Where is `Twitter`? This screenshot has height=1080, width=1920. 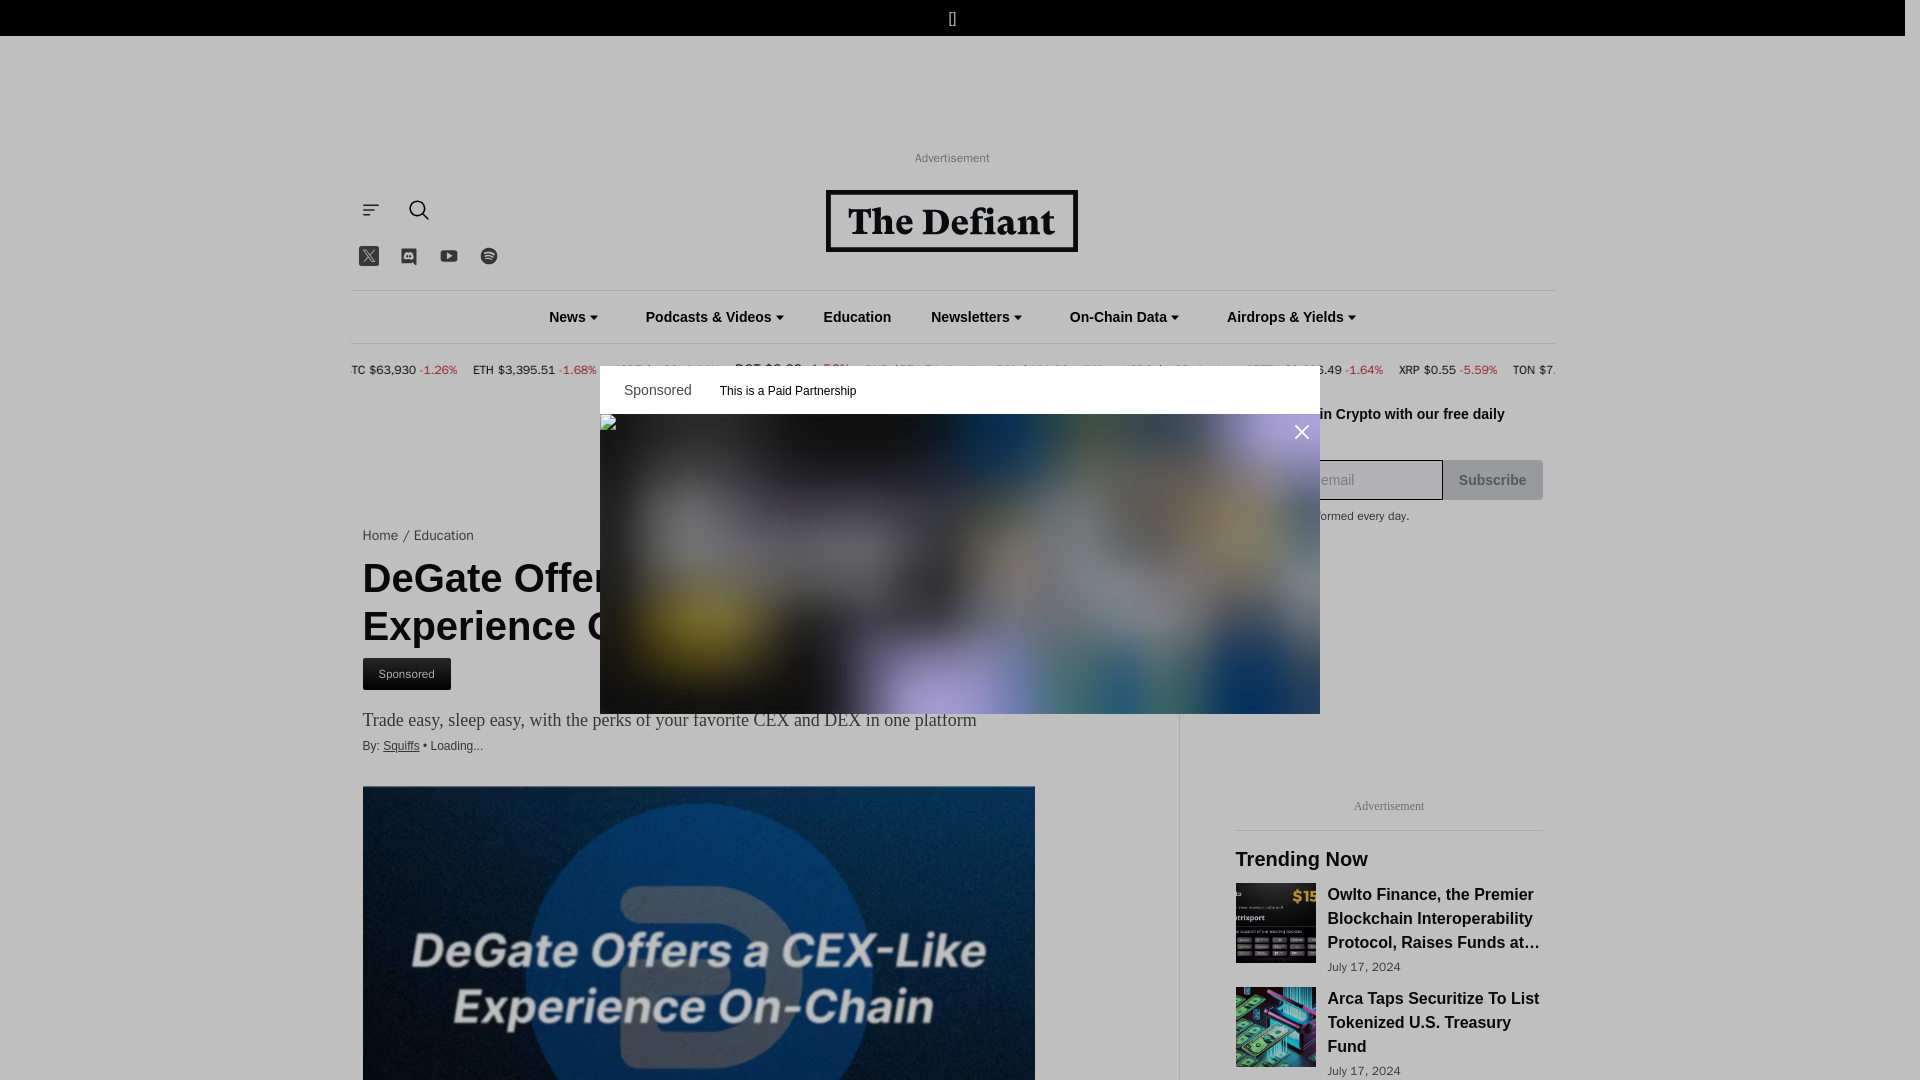
Twitter is located at coordinates (367, 256).